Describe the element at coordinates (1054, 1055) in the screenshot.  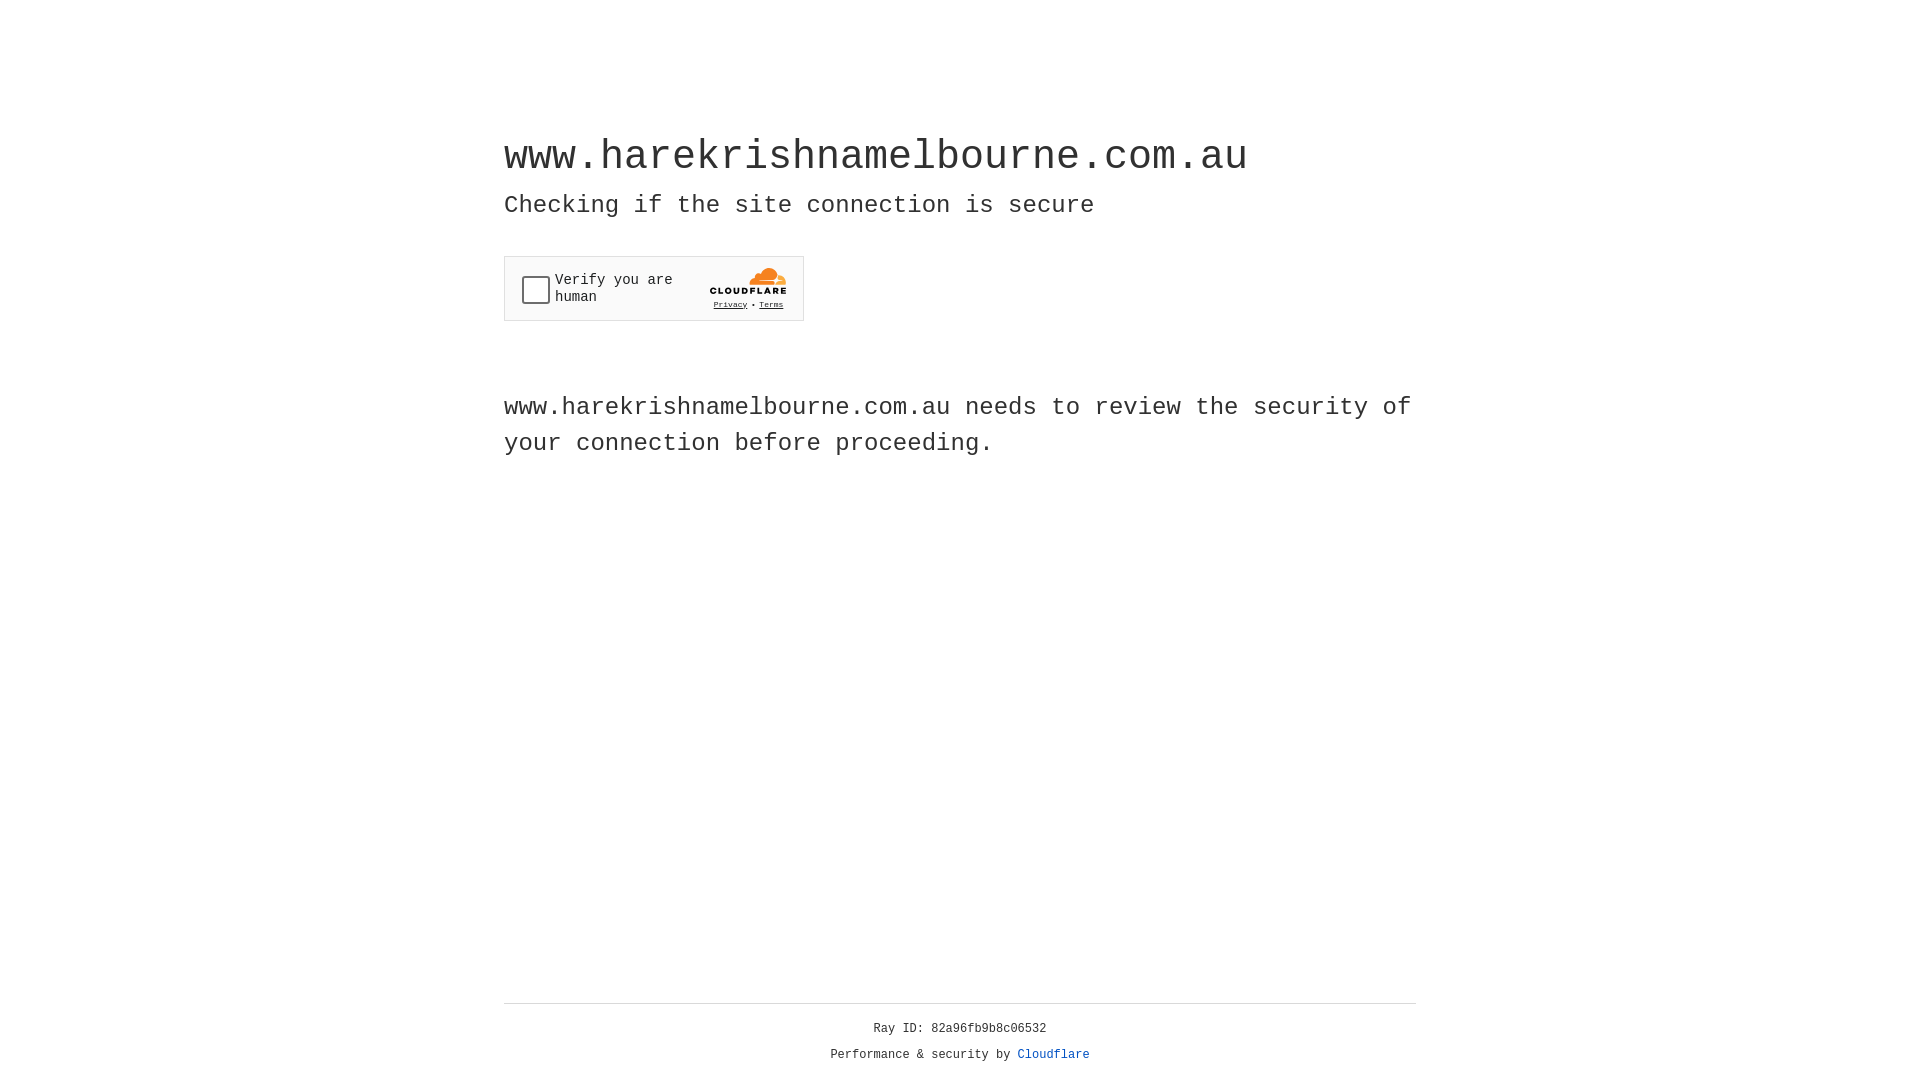
I see `Cloudflare` at that location.